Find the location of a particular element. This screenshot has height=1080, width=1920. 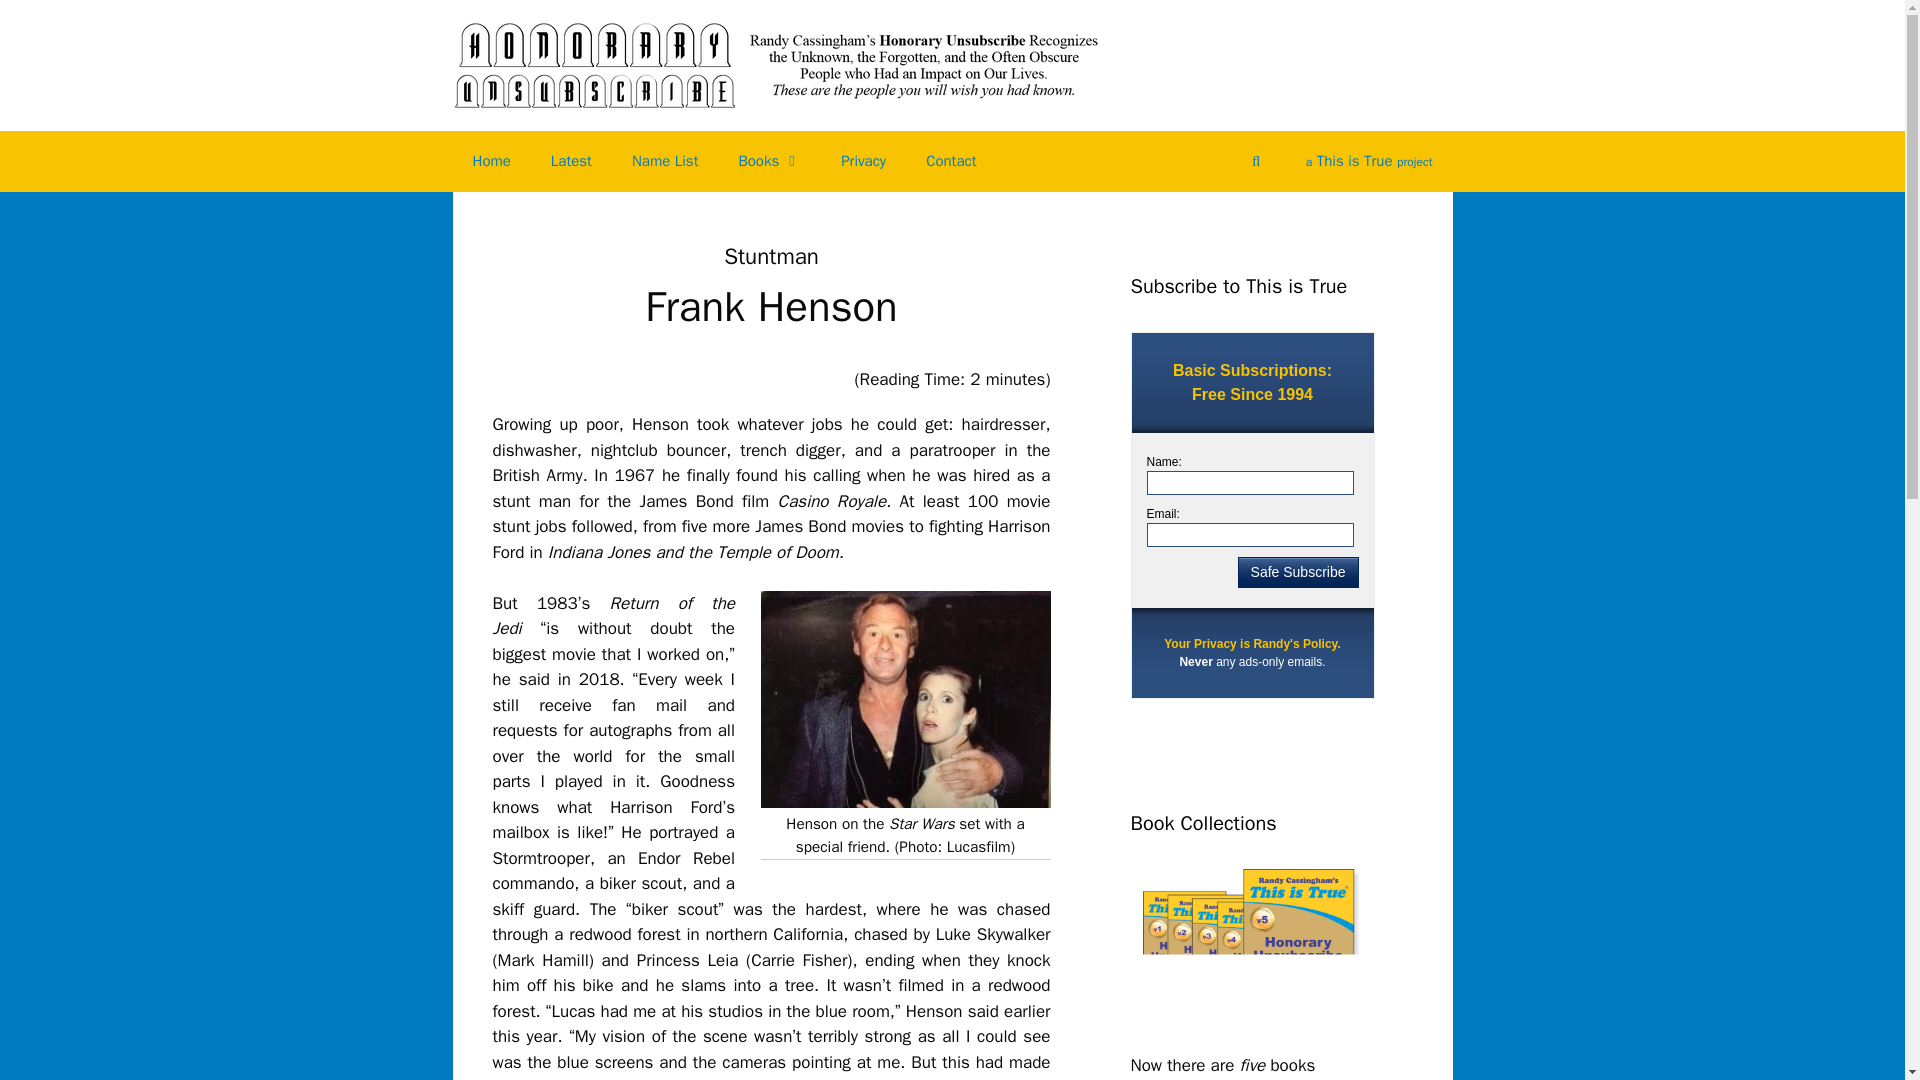

Latest is located at coordinates (572, 160).